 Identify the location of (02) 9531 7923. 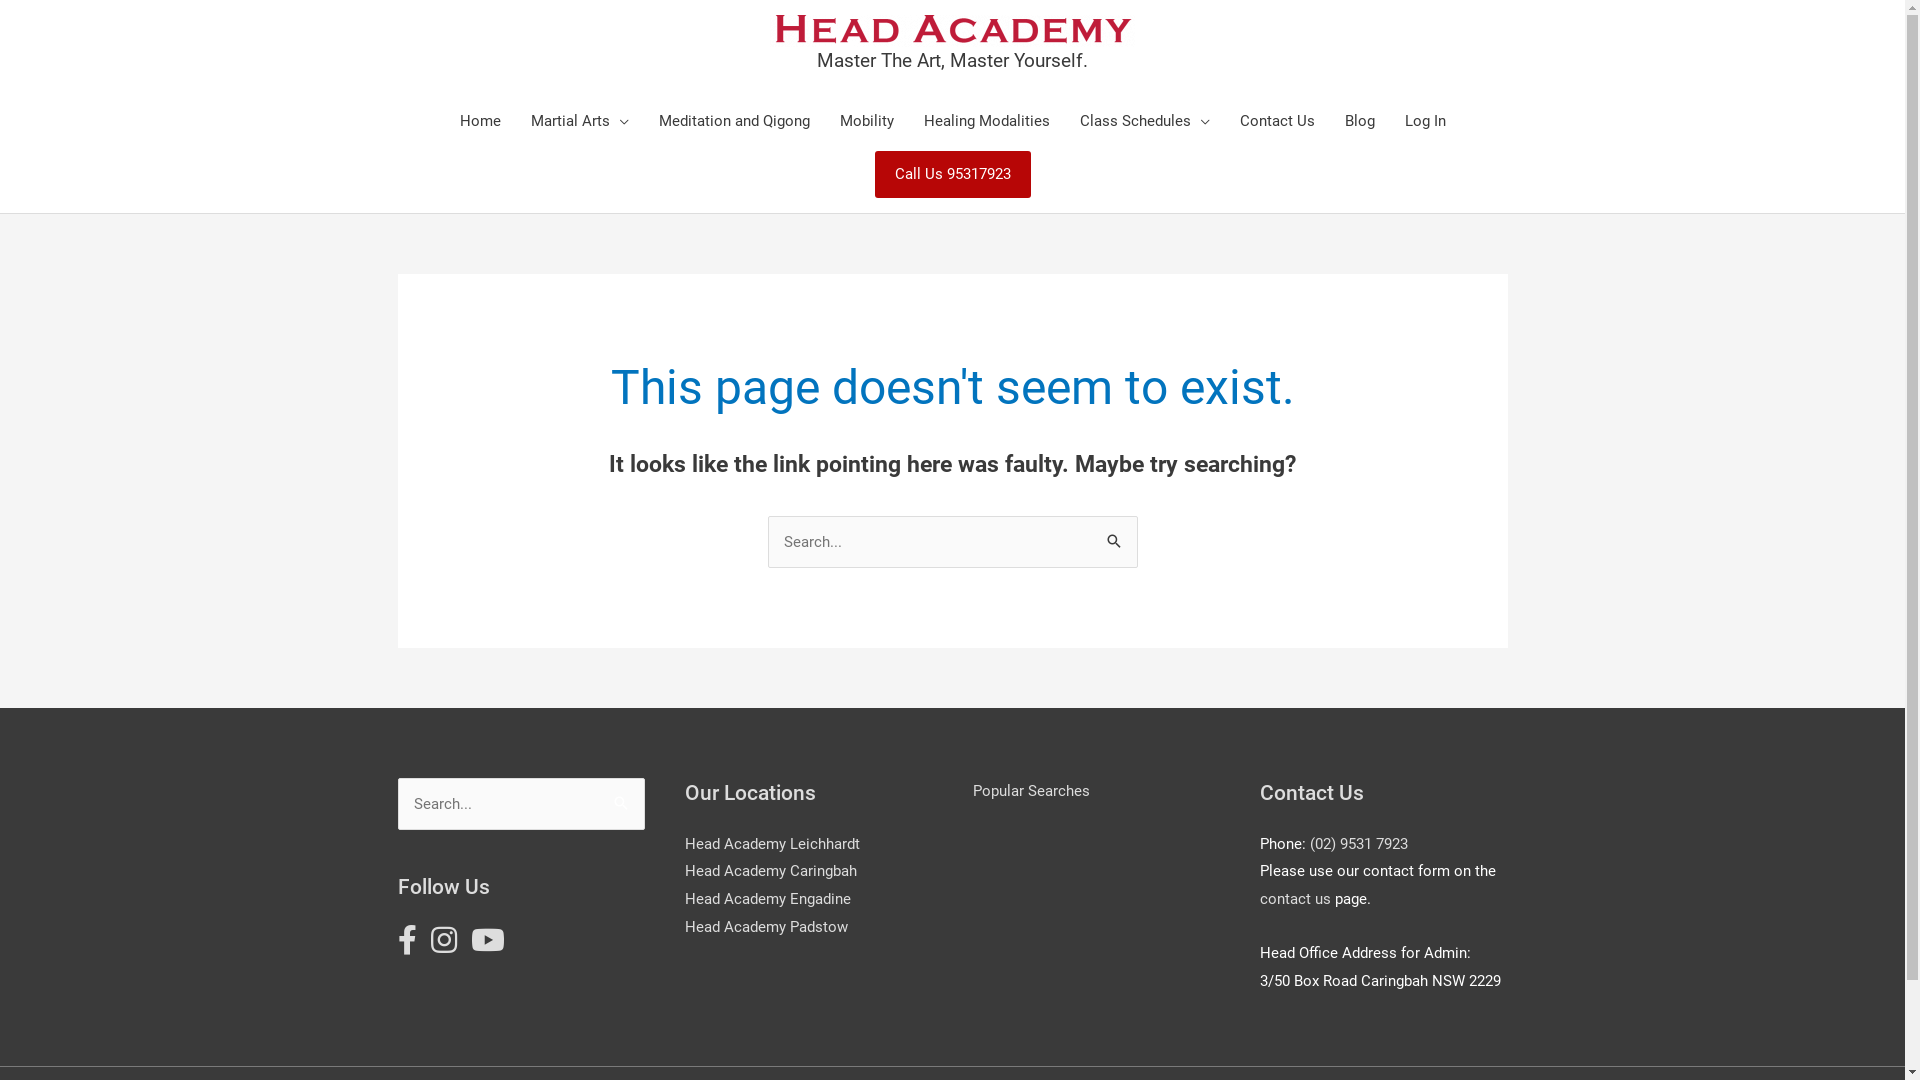
(1359, 843).